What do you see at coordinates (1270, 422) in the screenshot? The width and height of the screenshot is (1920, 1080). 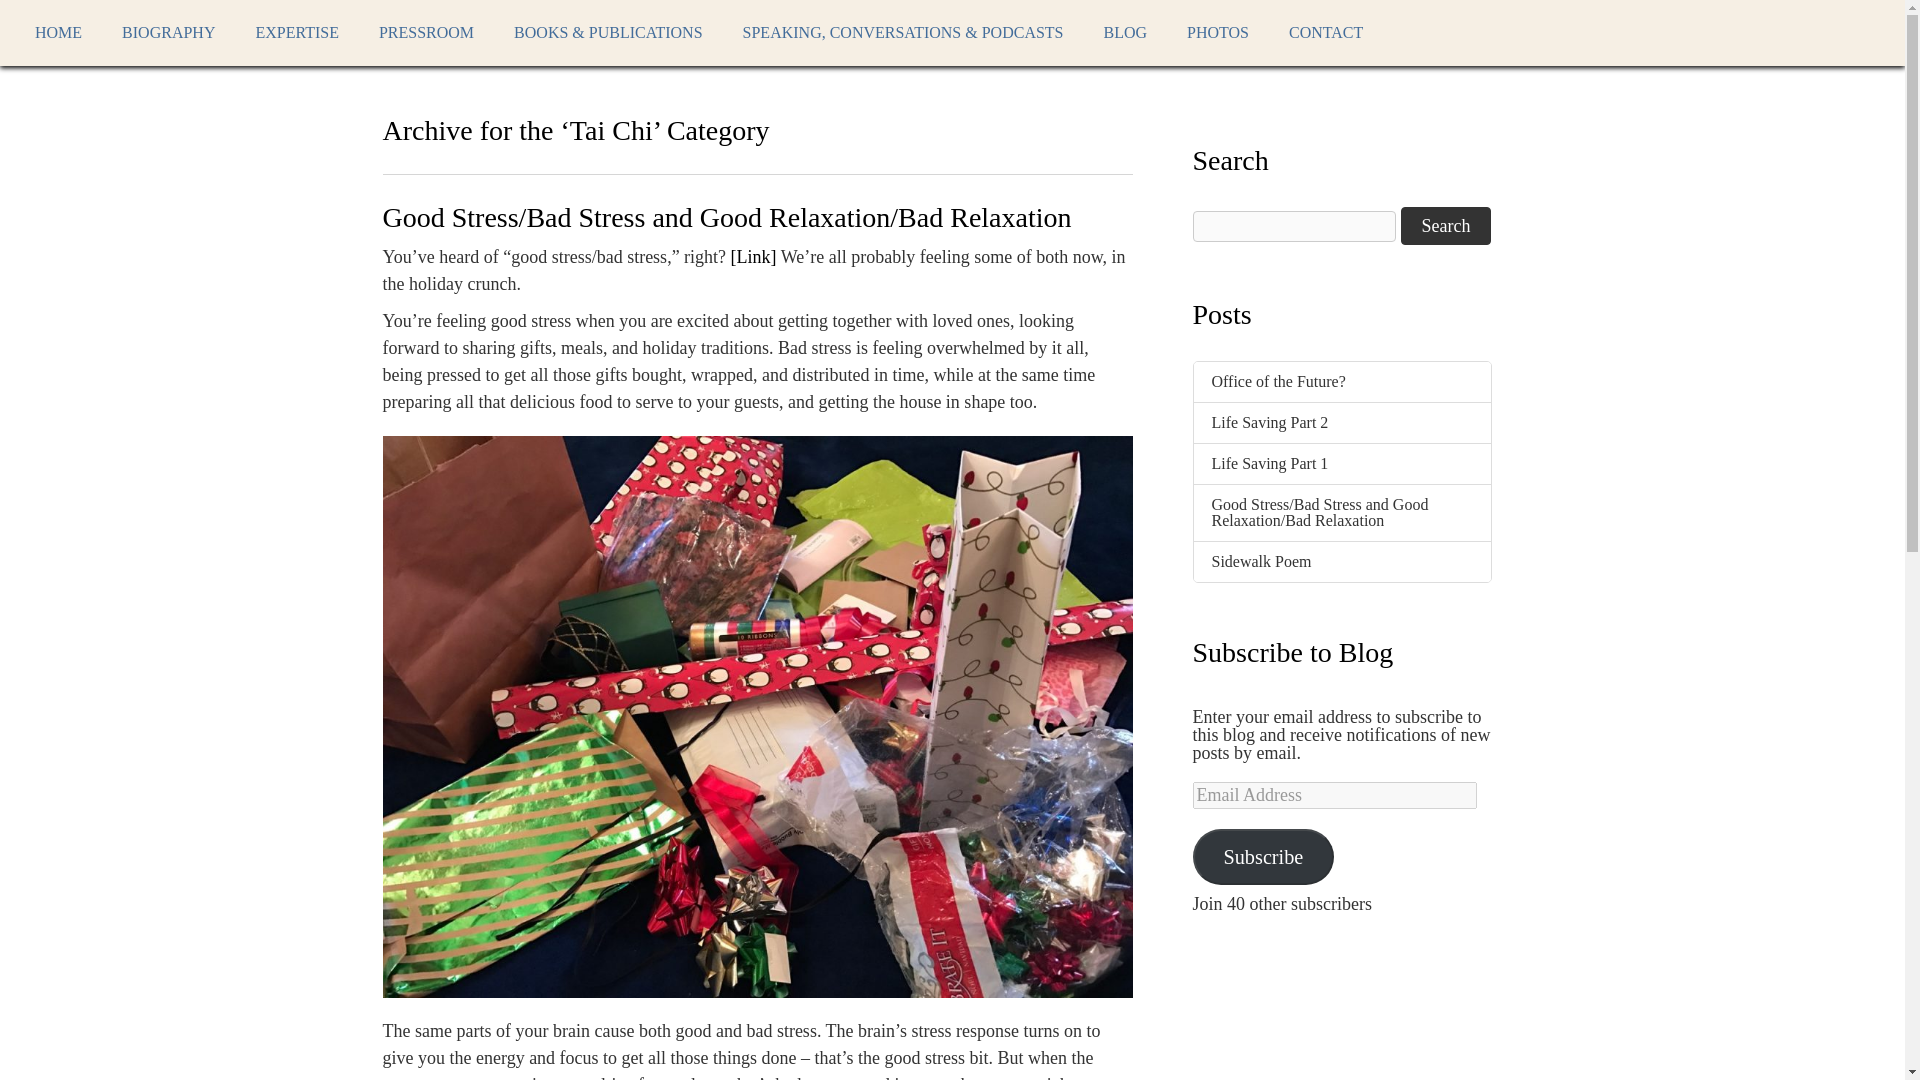 I see `Life Saving Part 2` at bounding box center [1270, 422].